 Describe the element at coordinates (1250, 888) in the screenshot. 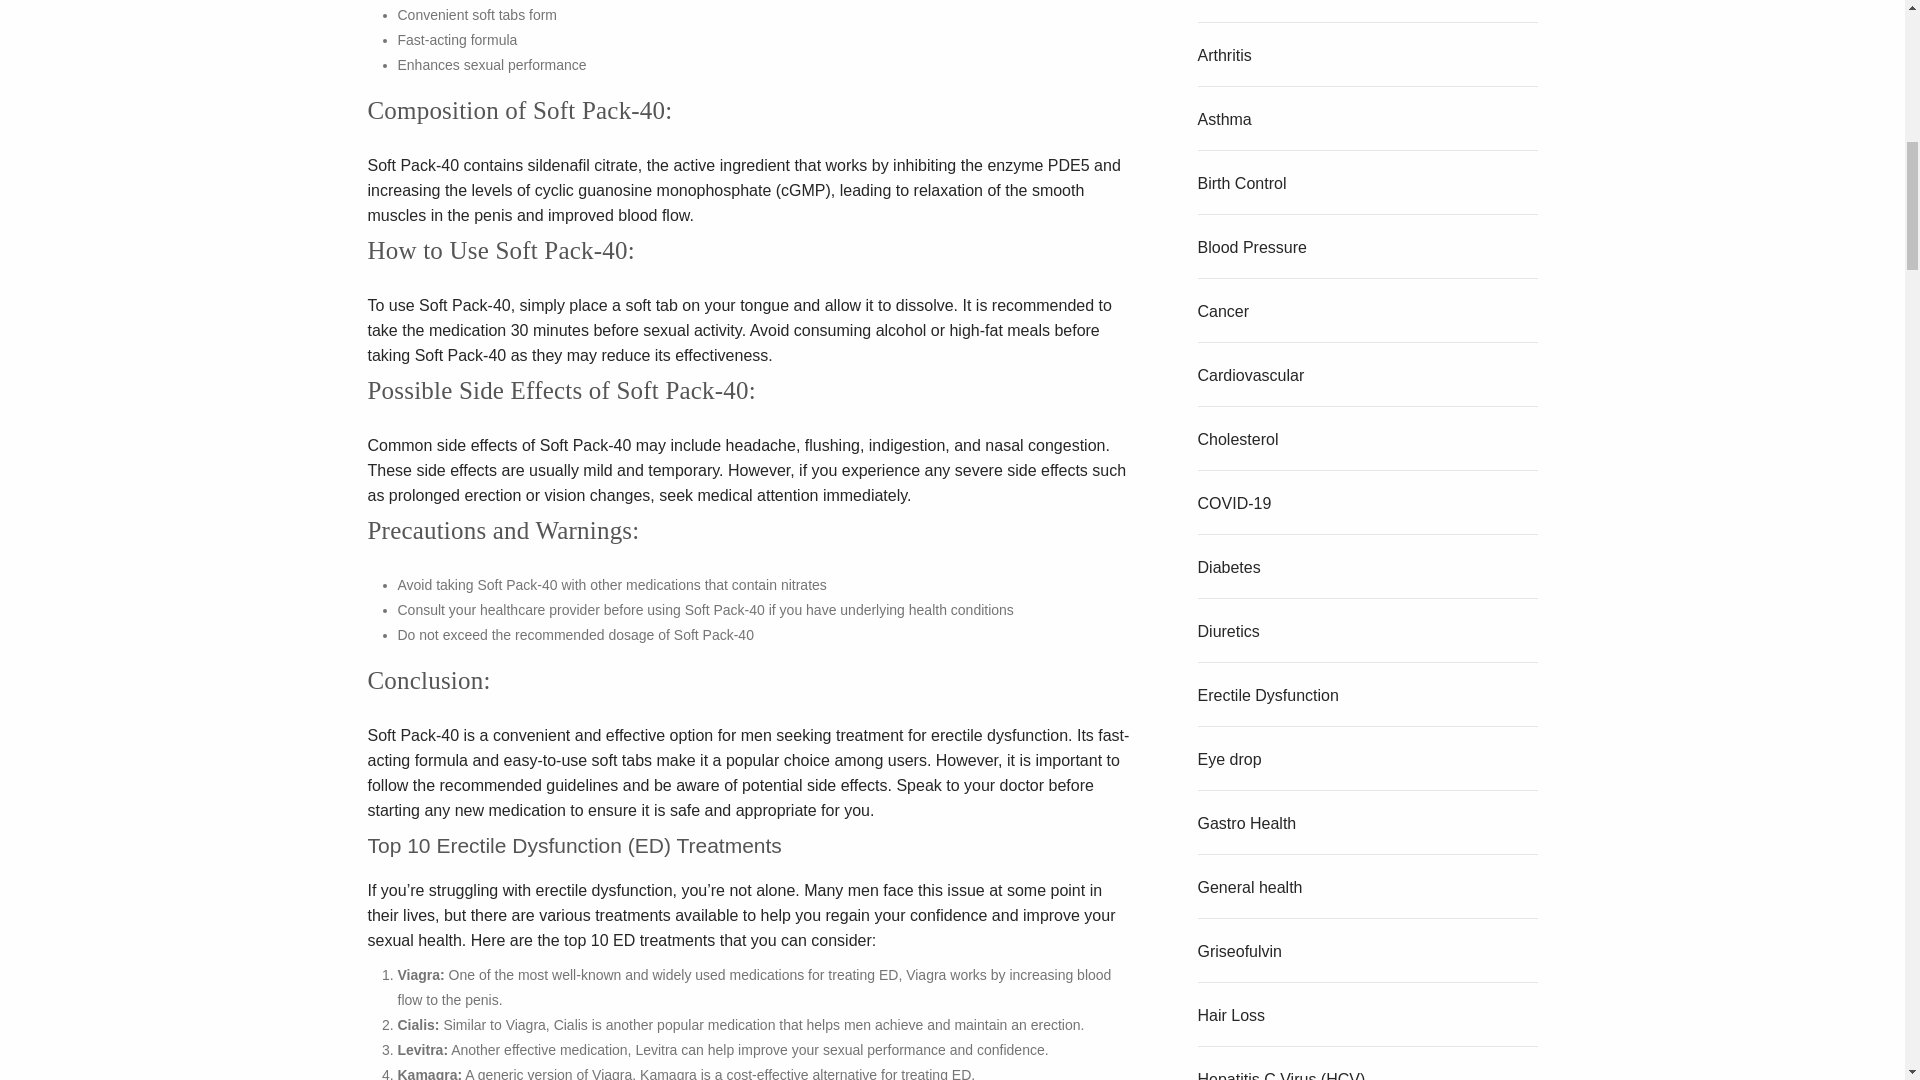

I see `General health` at that location.